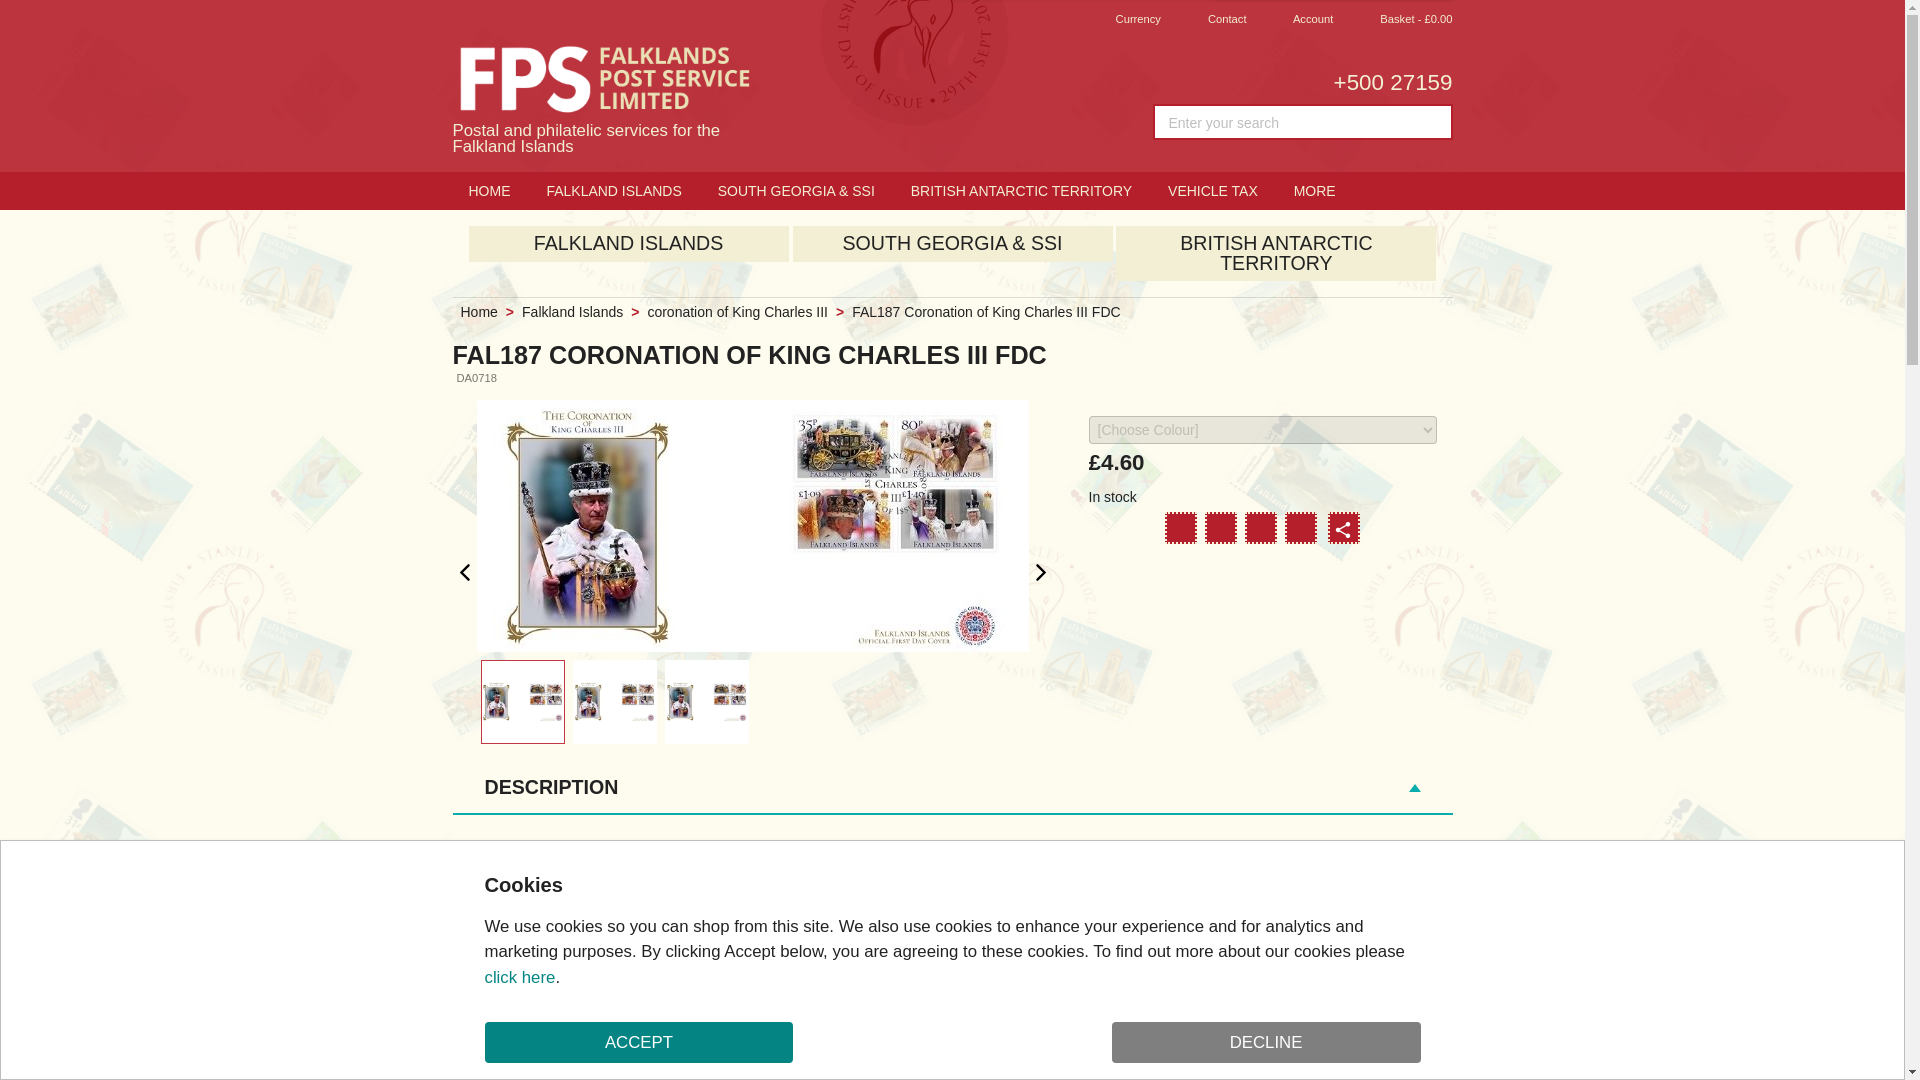 The image size is (1920, 1080). What do you see at coordinates (1432, 122) in the screenshot?
I see `Search` at bounding box center [1432, 122].